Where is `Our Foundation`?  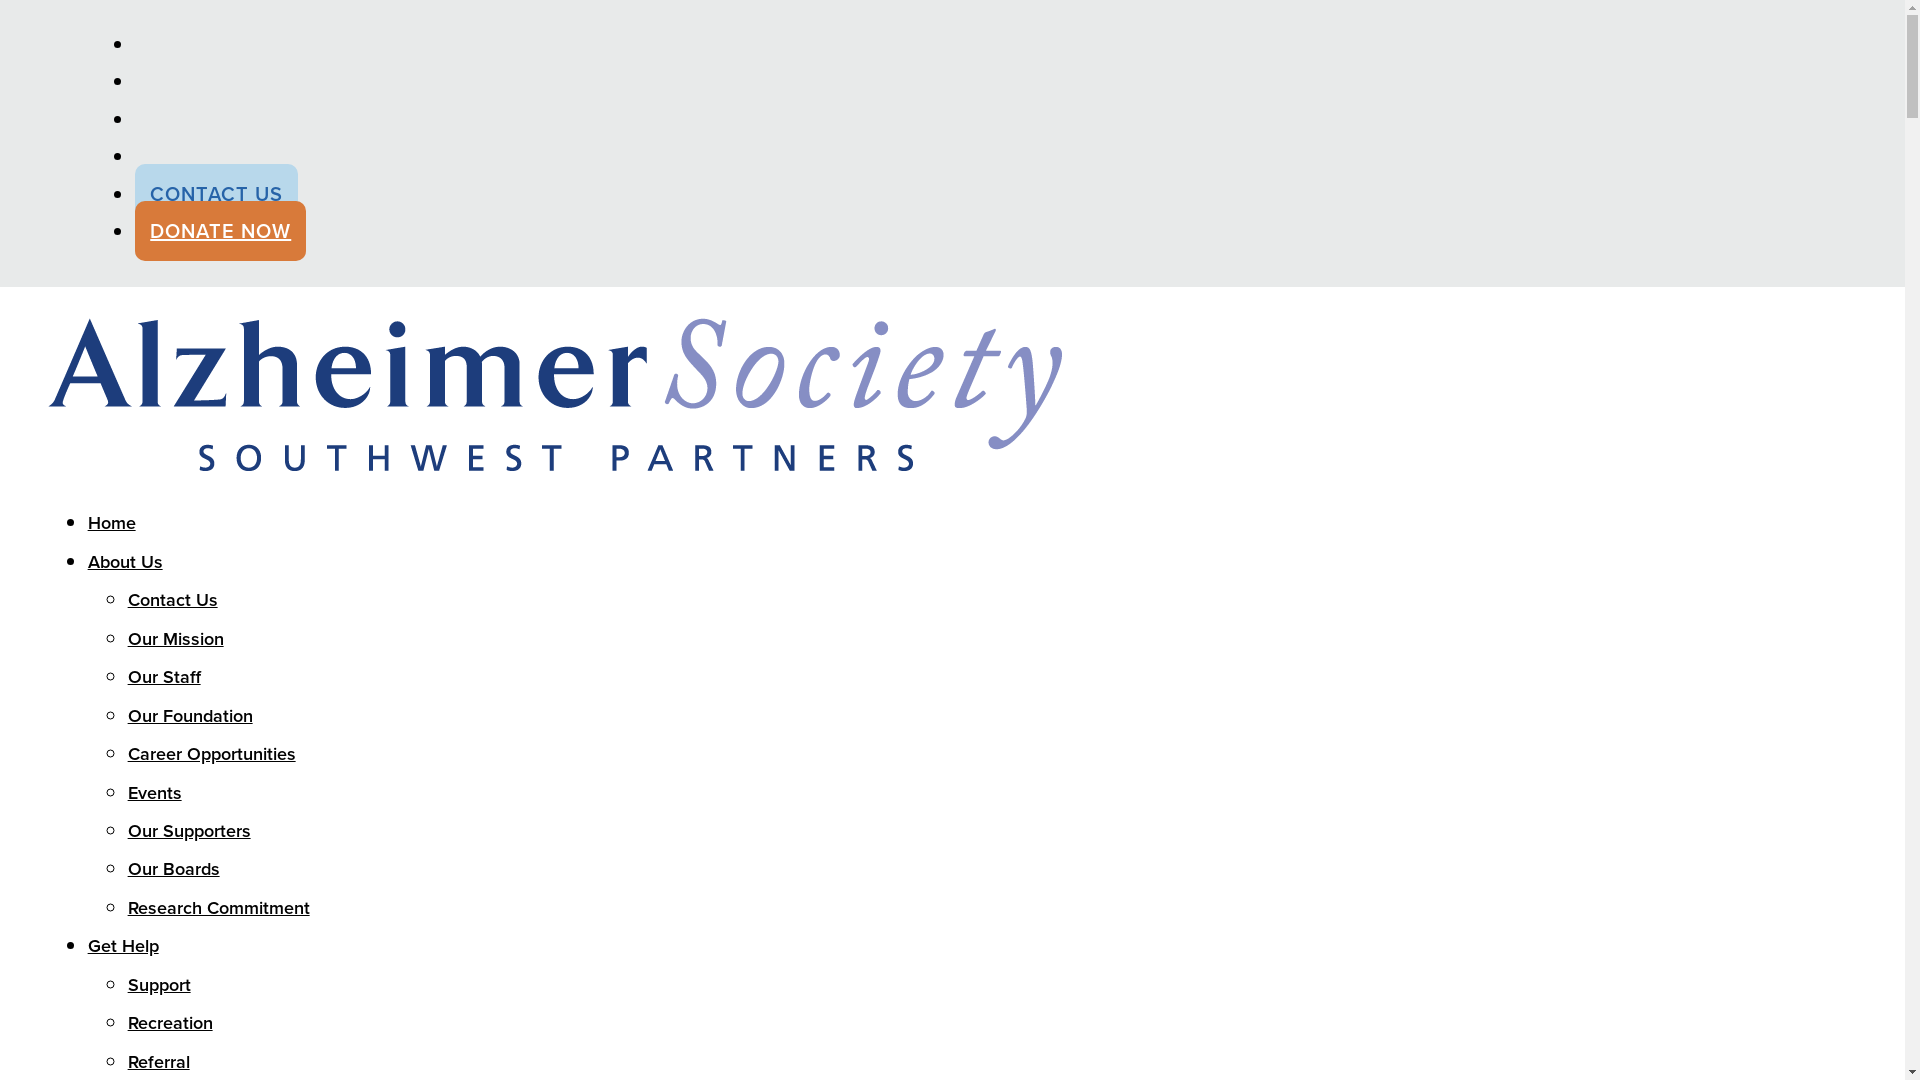 Our Foundation is located at coordinates (190, 716).